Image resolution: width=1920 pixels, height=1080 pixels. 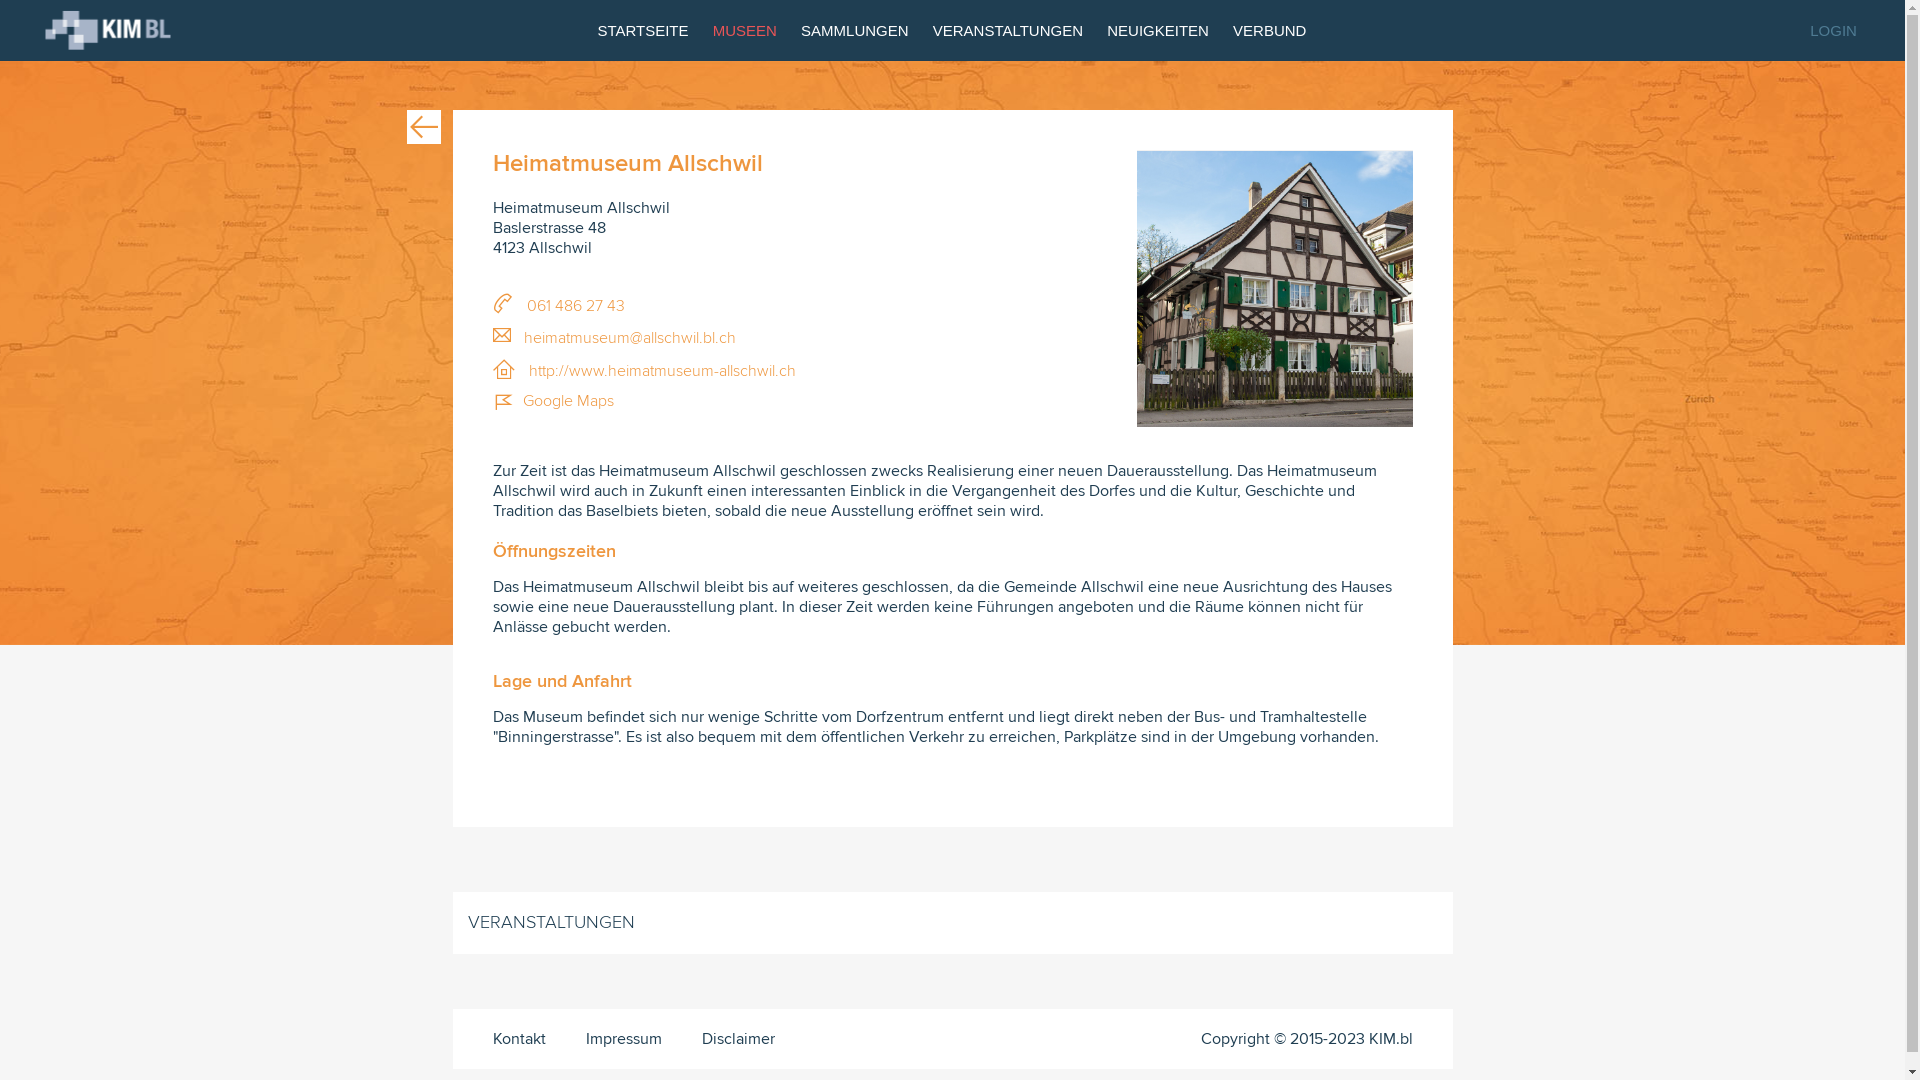 What do you see at coordinates (1008, 30) in the screenshot?
I see `VERANSTALTUNGEN` at bounding box center [1008, 30].